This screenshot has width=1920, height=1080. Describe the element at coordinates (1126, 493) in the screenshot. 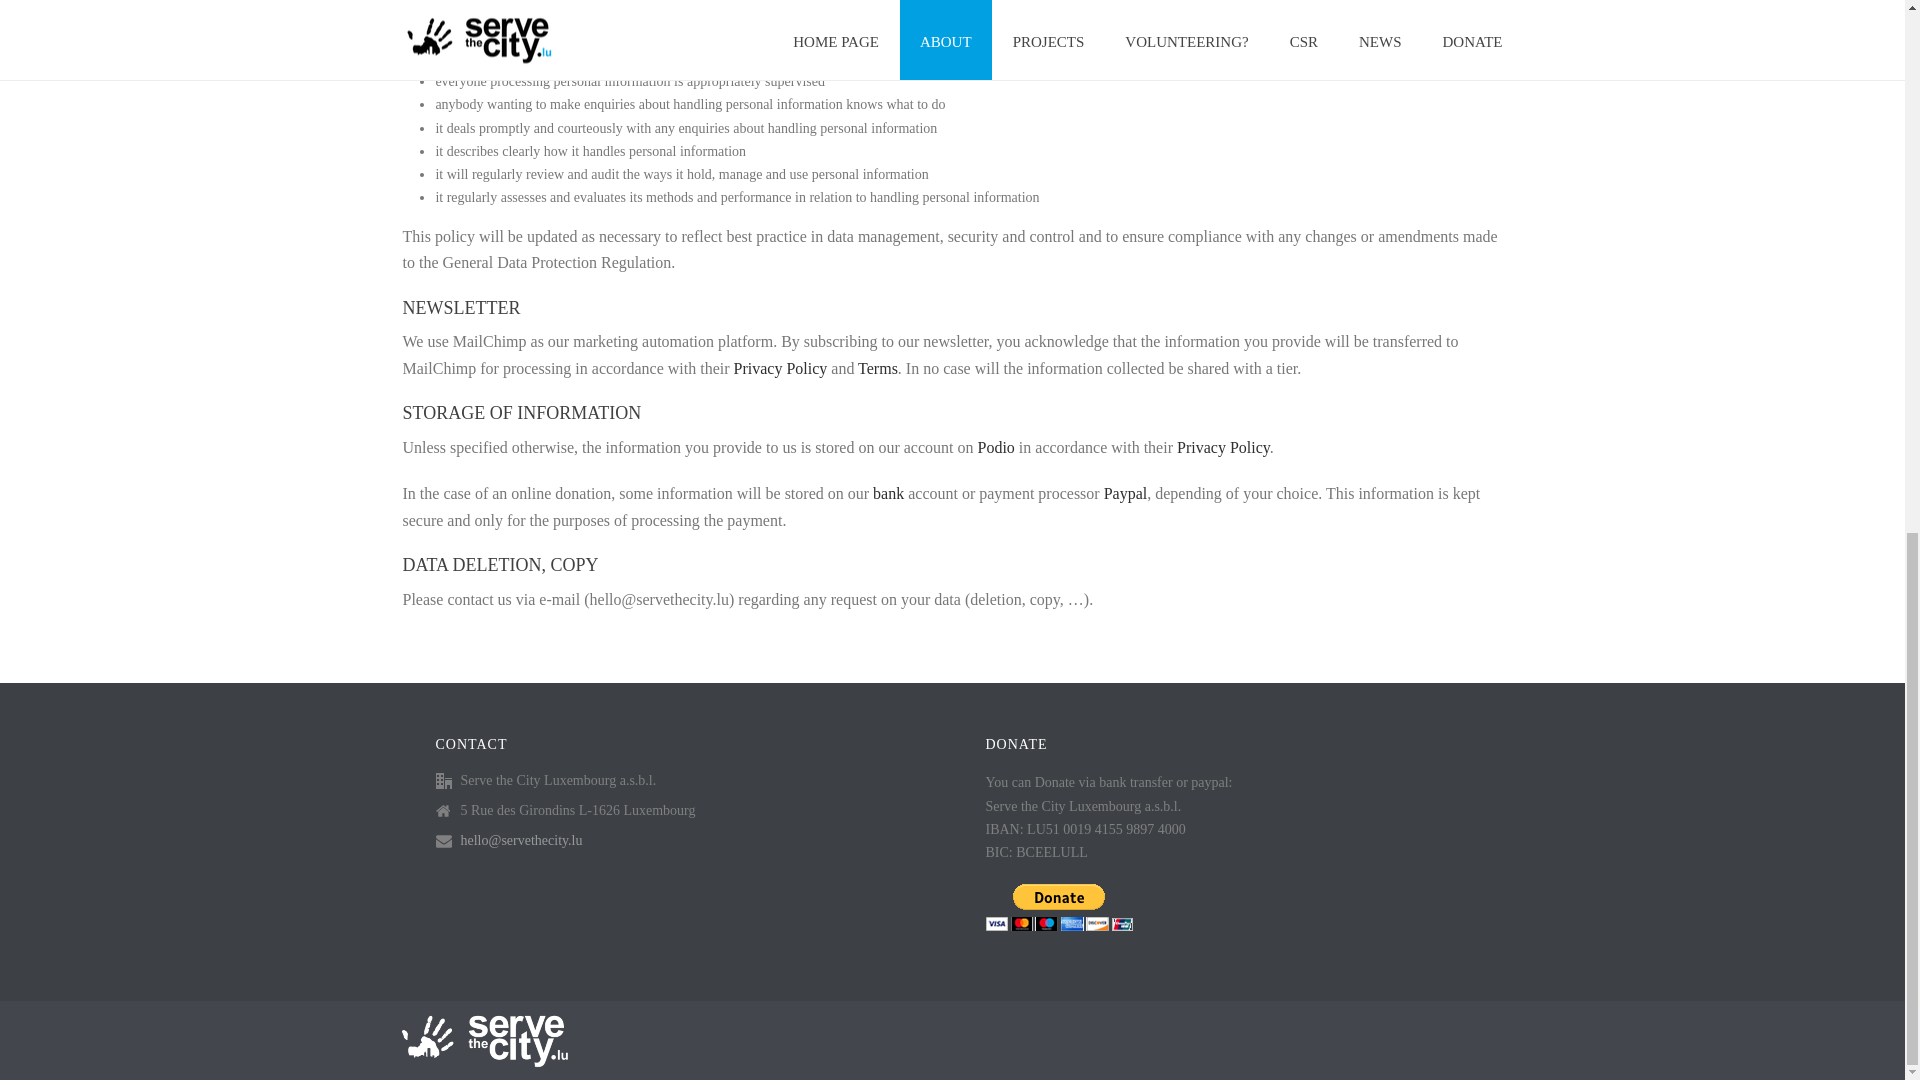

I see `Paypal` at that location.